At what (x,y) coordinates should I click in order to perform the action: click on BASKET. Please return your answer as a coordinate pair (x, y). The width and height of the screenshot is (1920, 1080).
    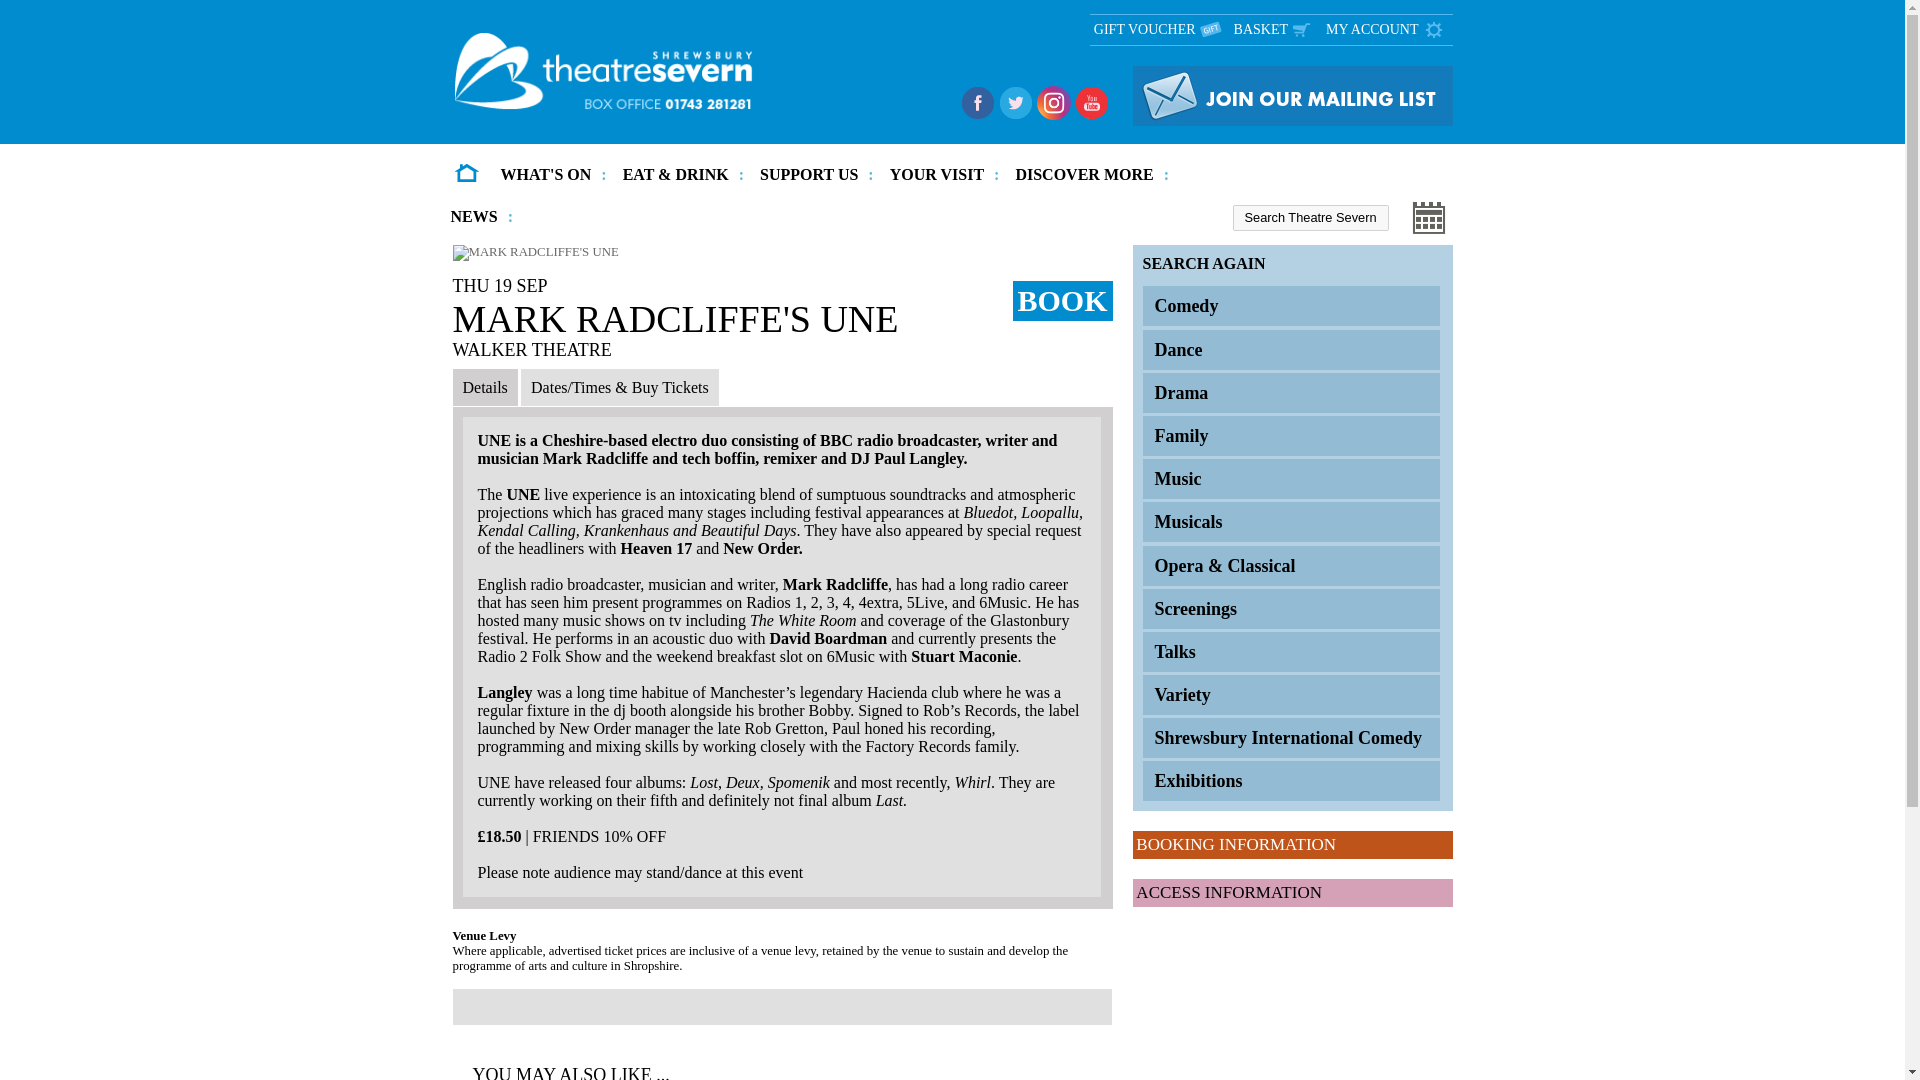
    Looking at the image, I should click on (1278, 30).